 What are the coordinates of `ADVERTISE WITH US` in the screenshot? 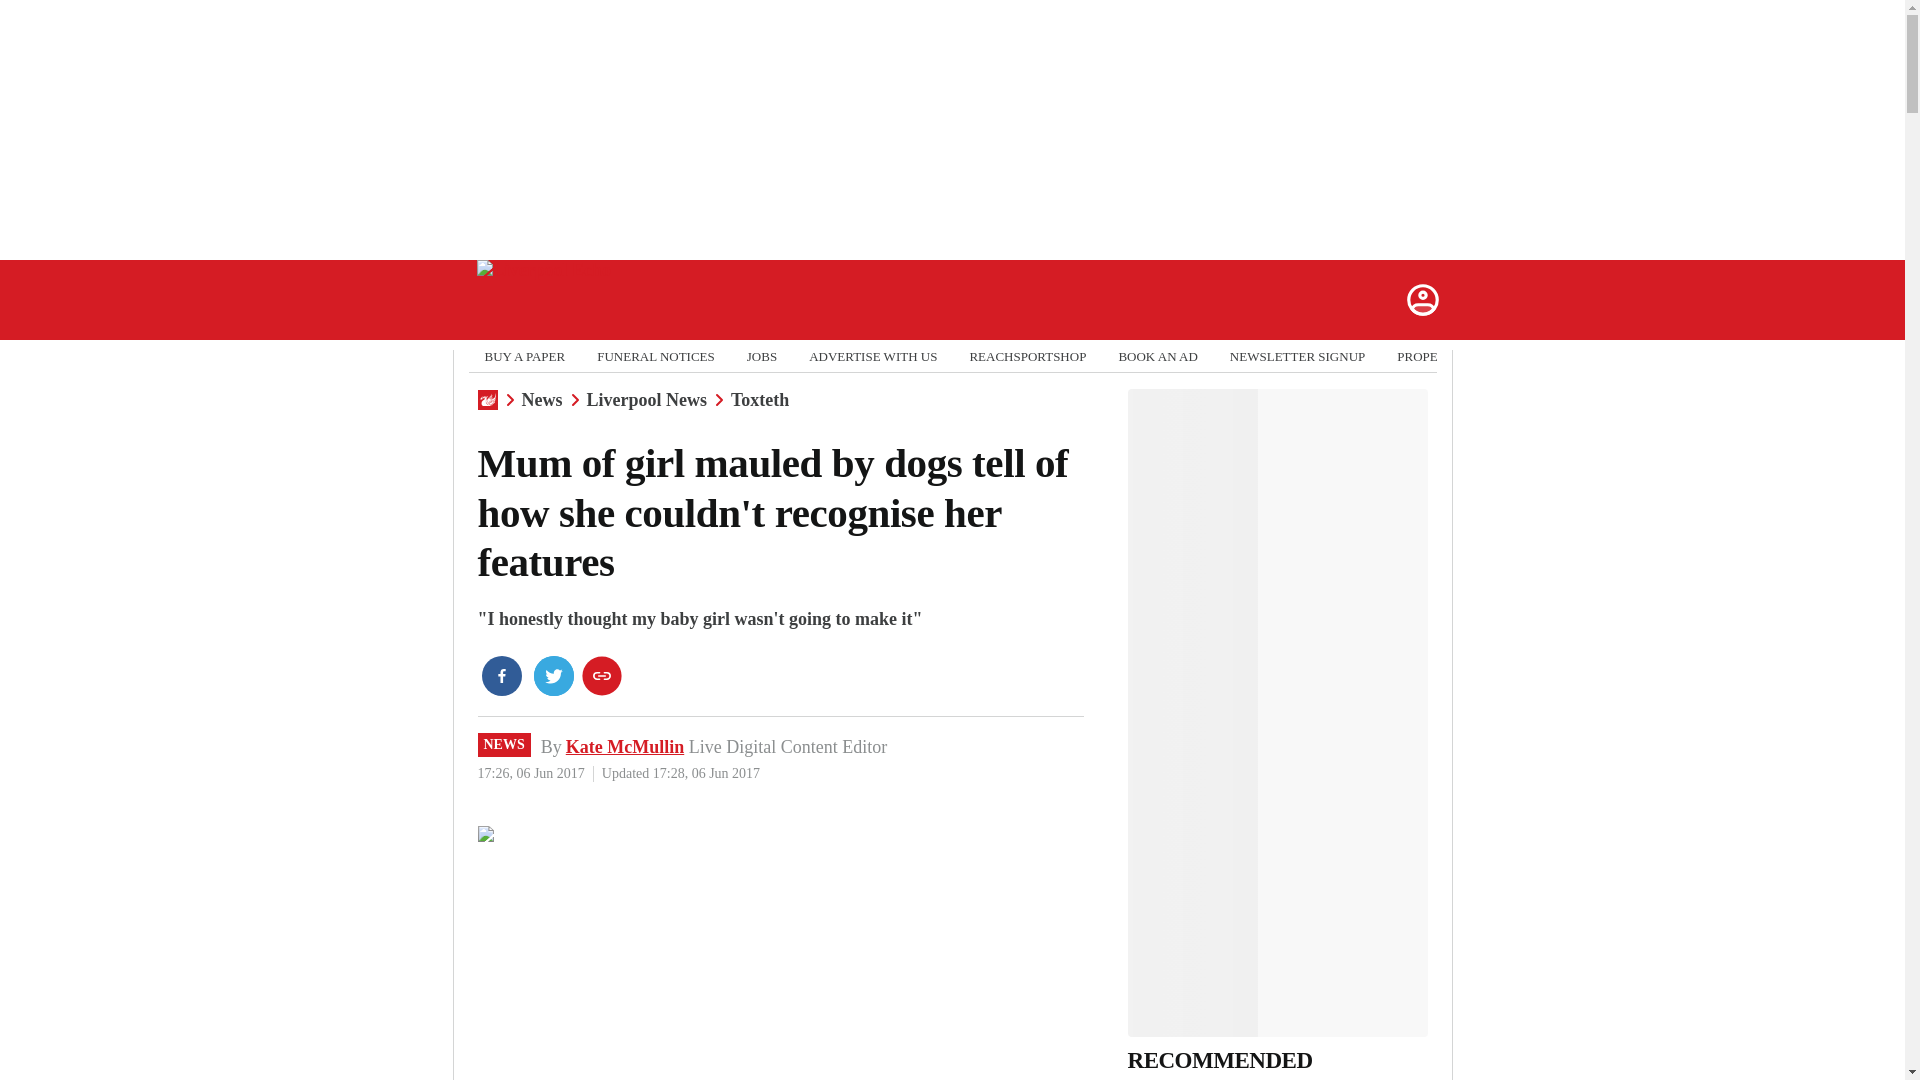 It's located at (872, 356).